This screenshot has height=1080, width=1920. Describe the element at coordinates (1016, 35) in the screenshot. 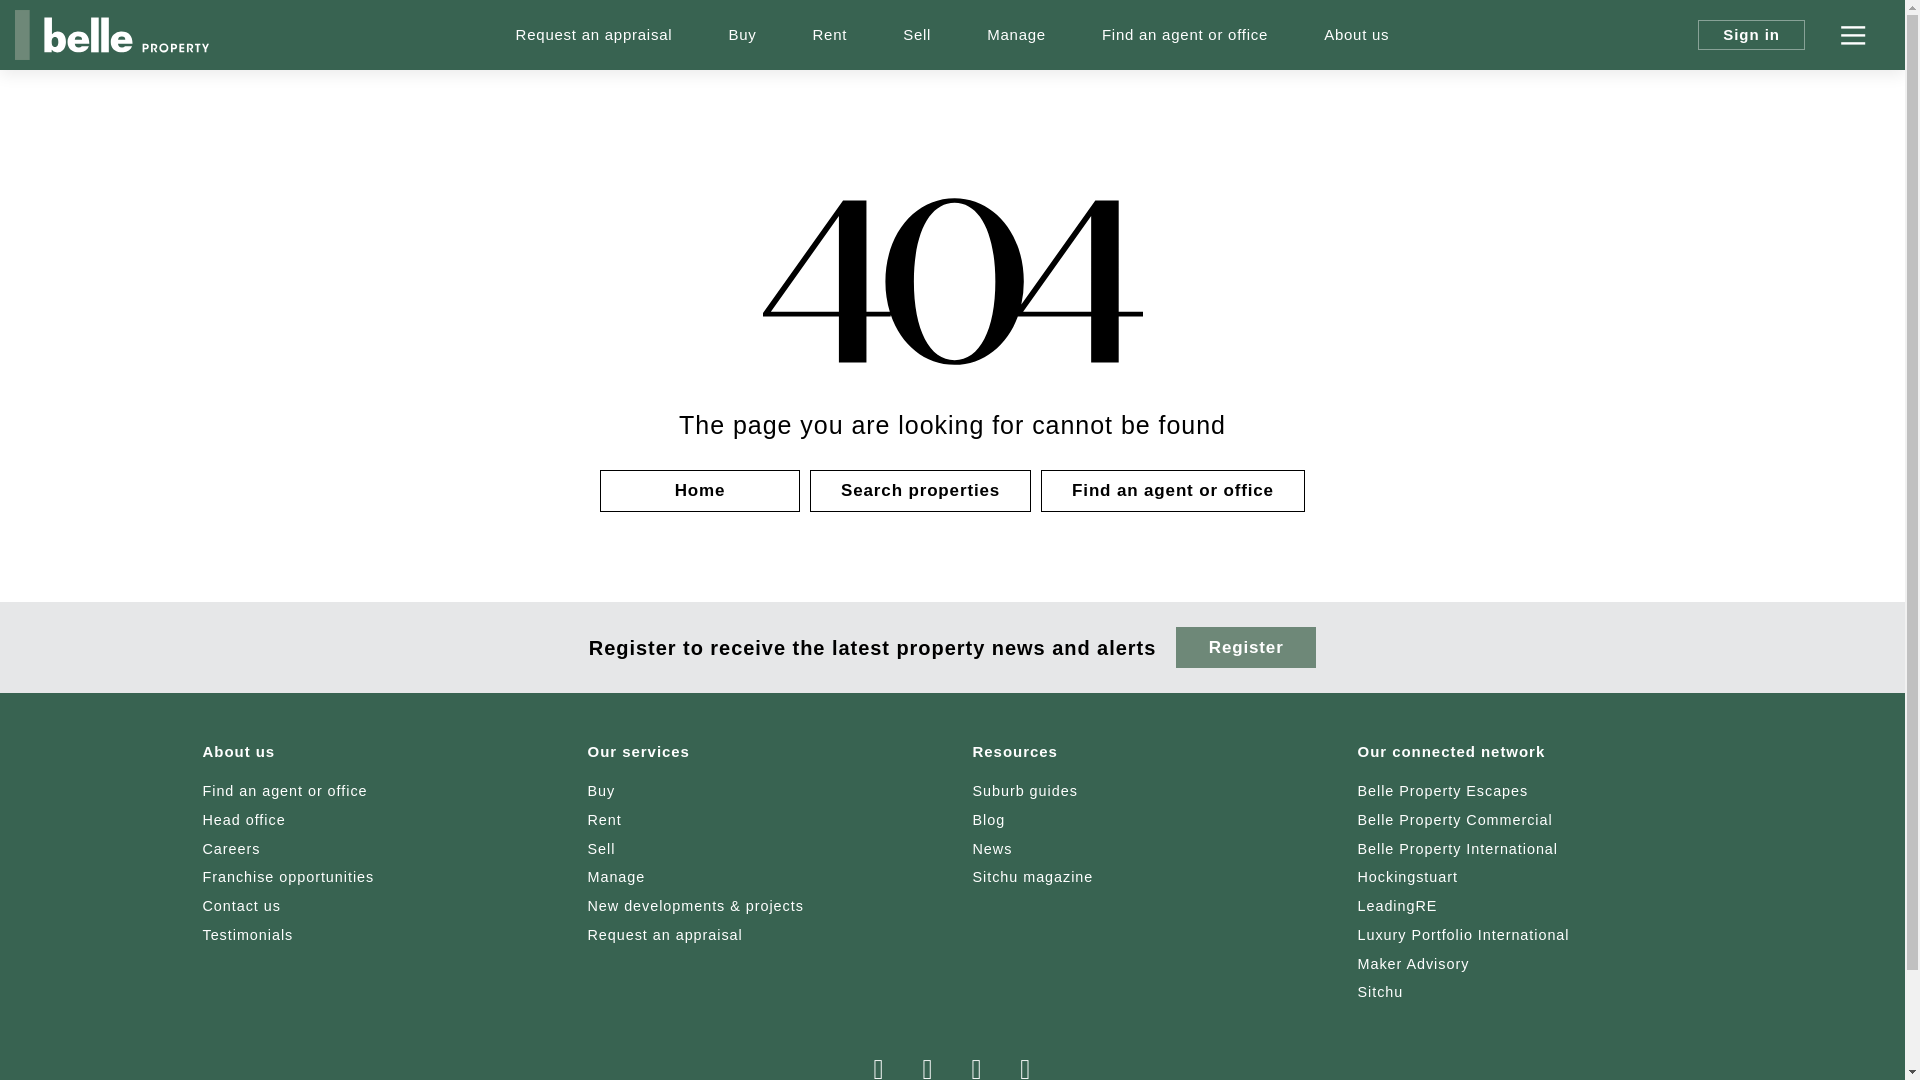

I see `Manage` at that location.